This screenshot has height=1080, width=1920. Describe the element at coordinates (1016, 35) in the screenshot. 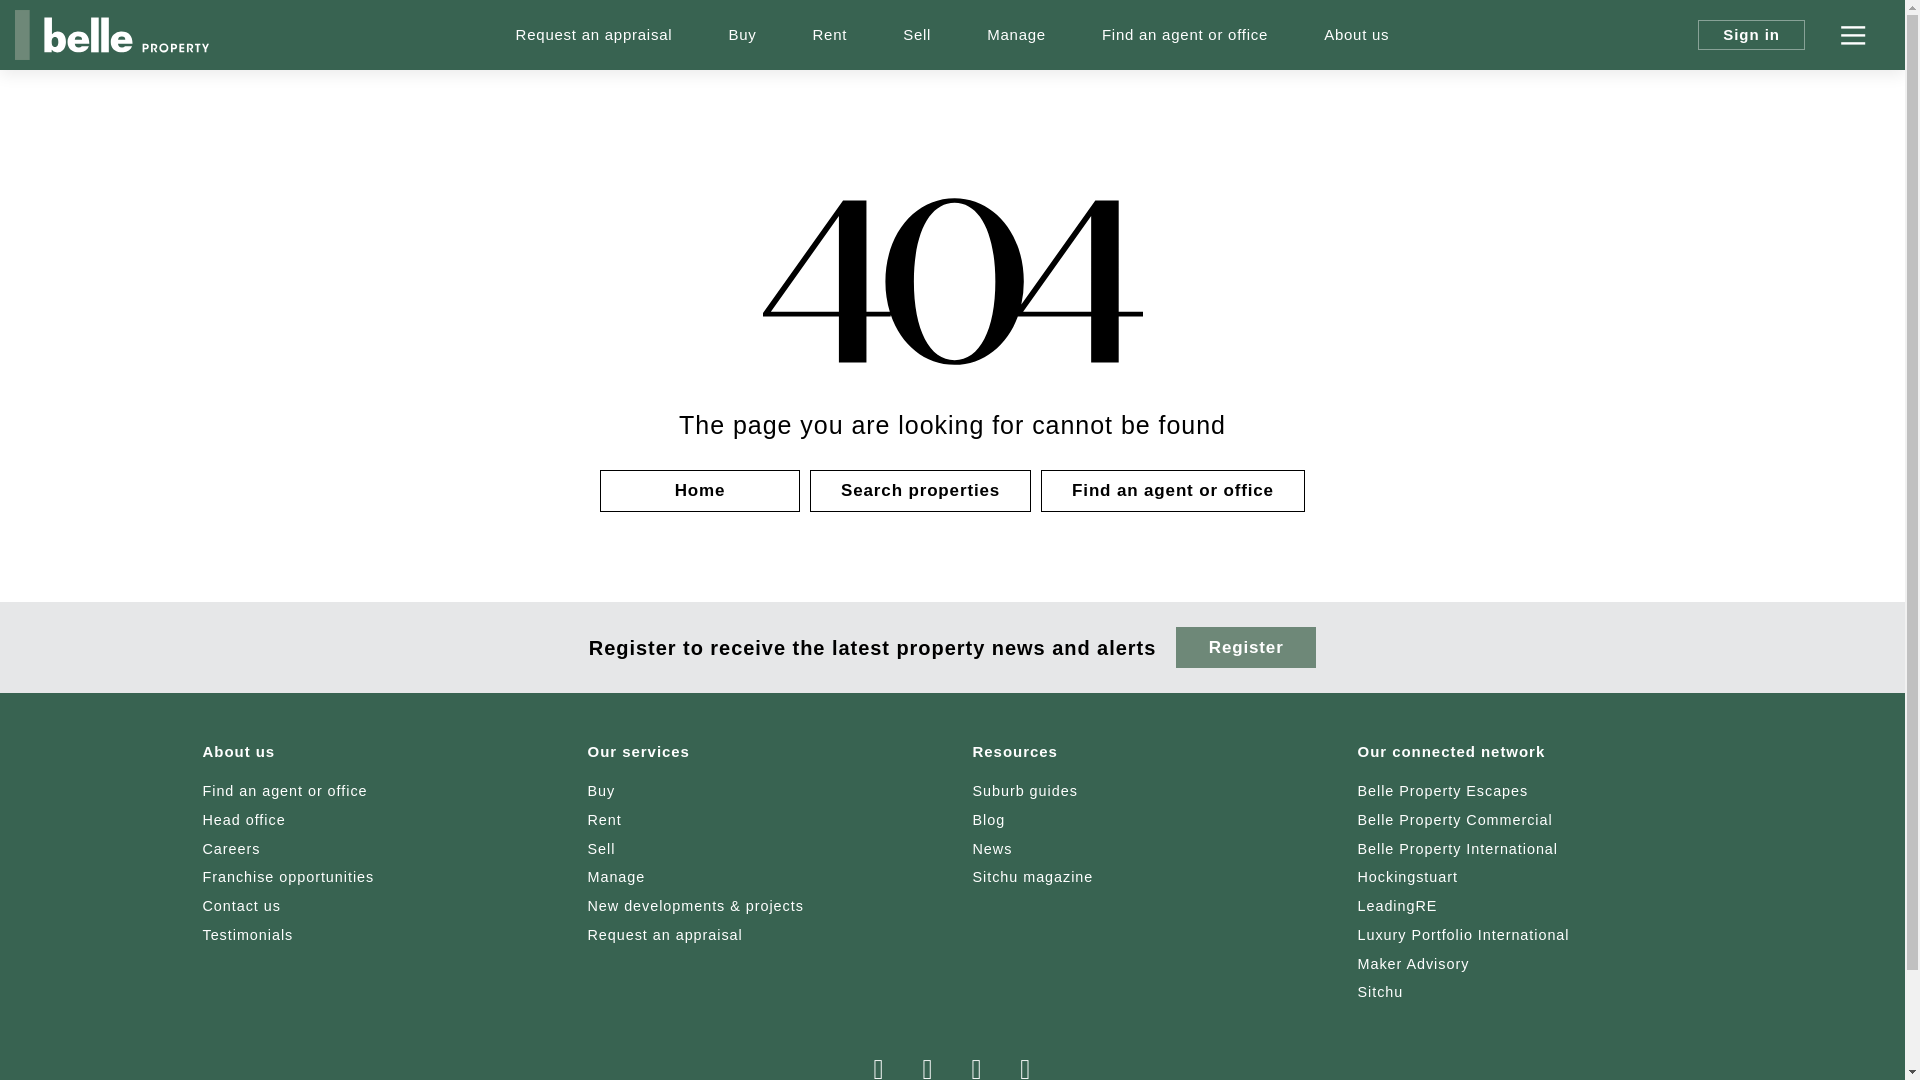

I see `Manage` at that location.